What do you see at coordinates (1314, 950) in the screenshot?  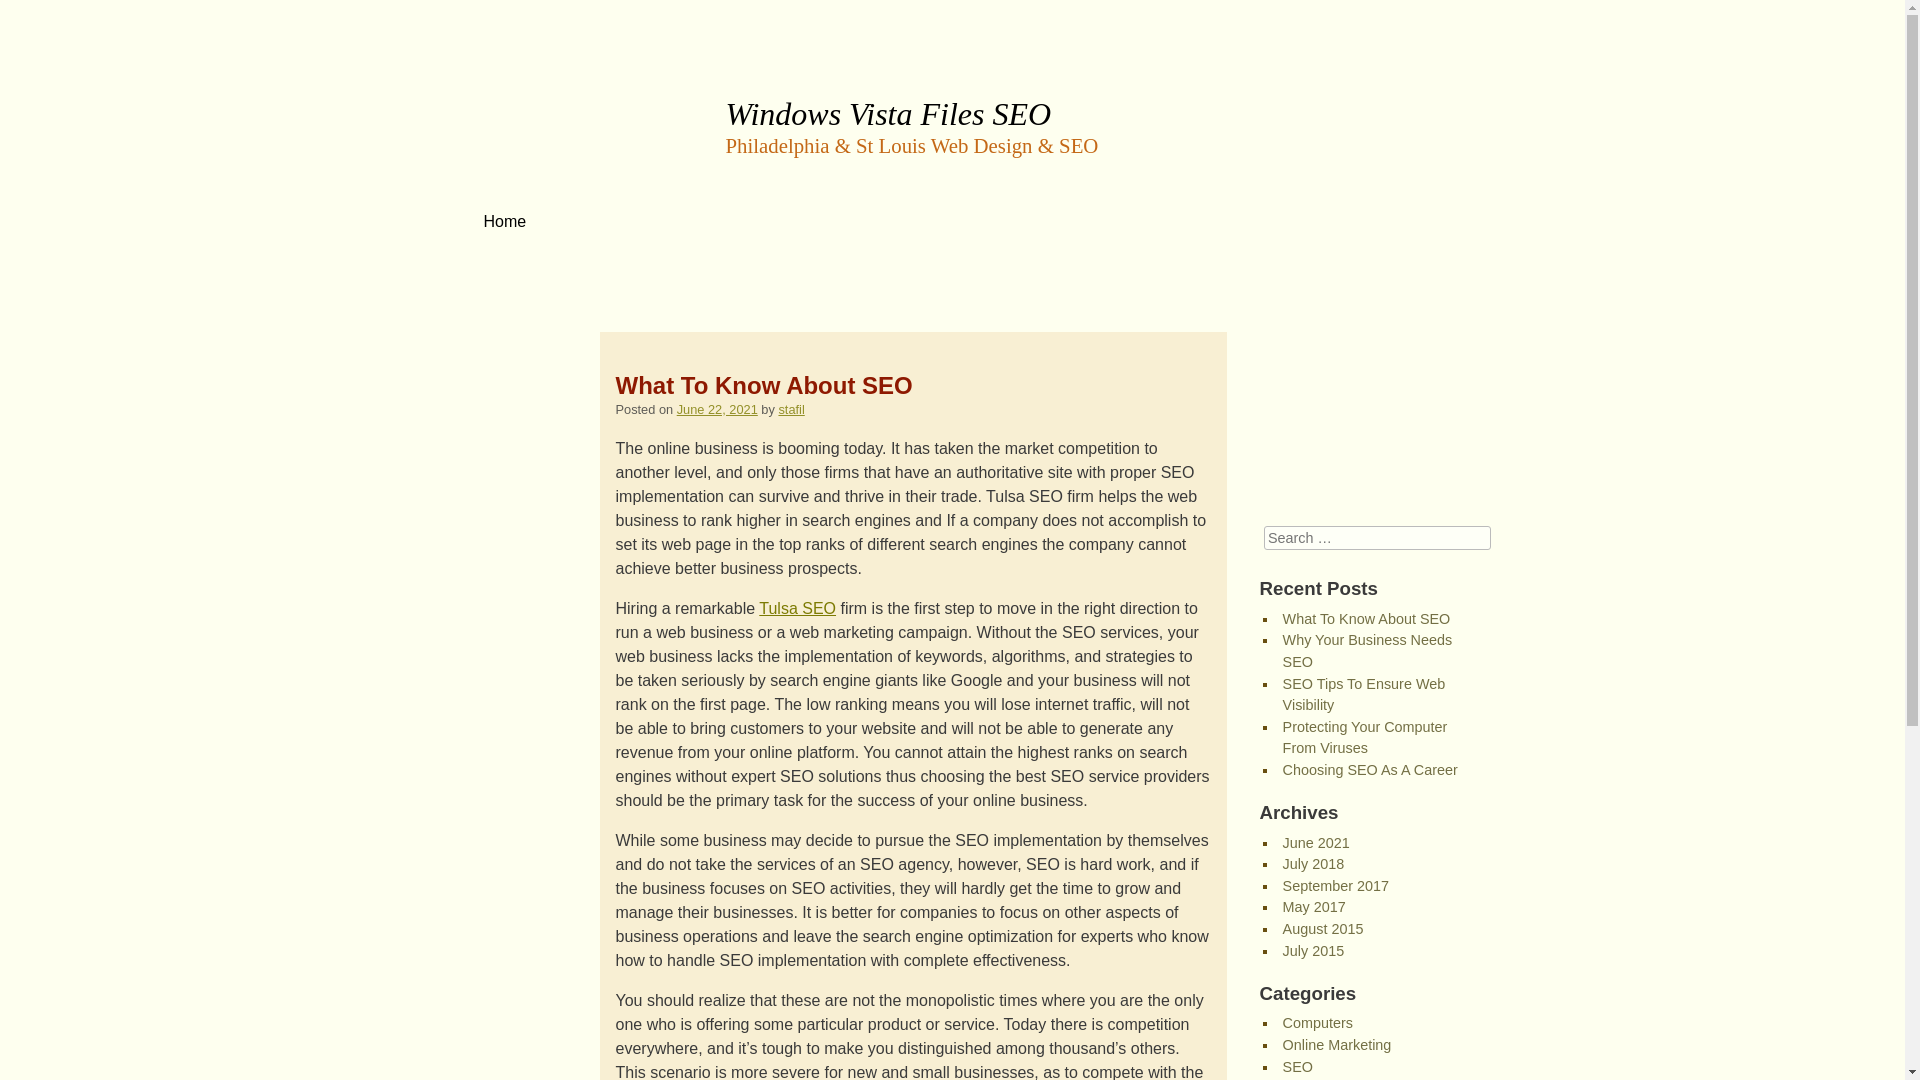 I see `July 2015` at bounding box center [1314, 950].